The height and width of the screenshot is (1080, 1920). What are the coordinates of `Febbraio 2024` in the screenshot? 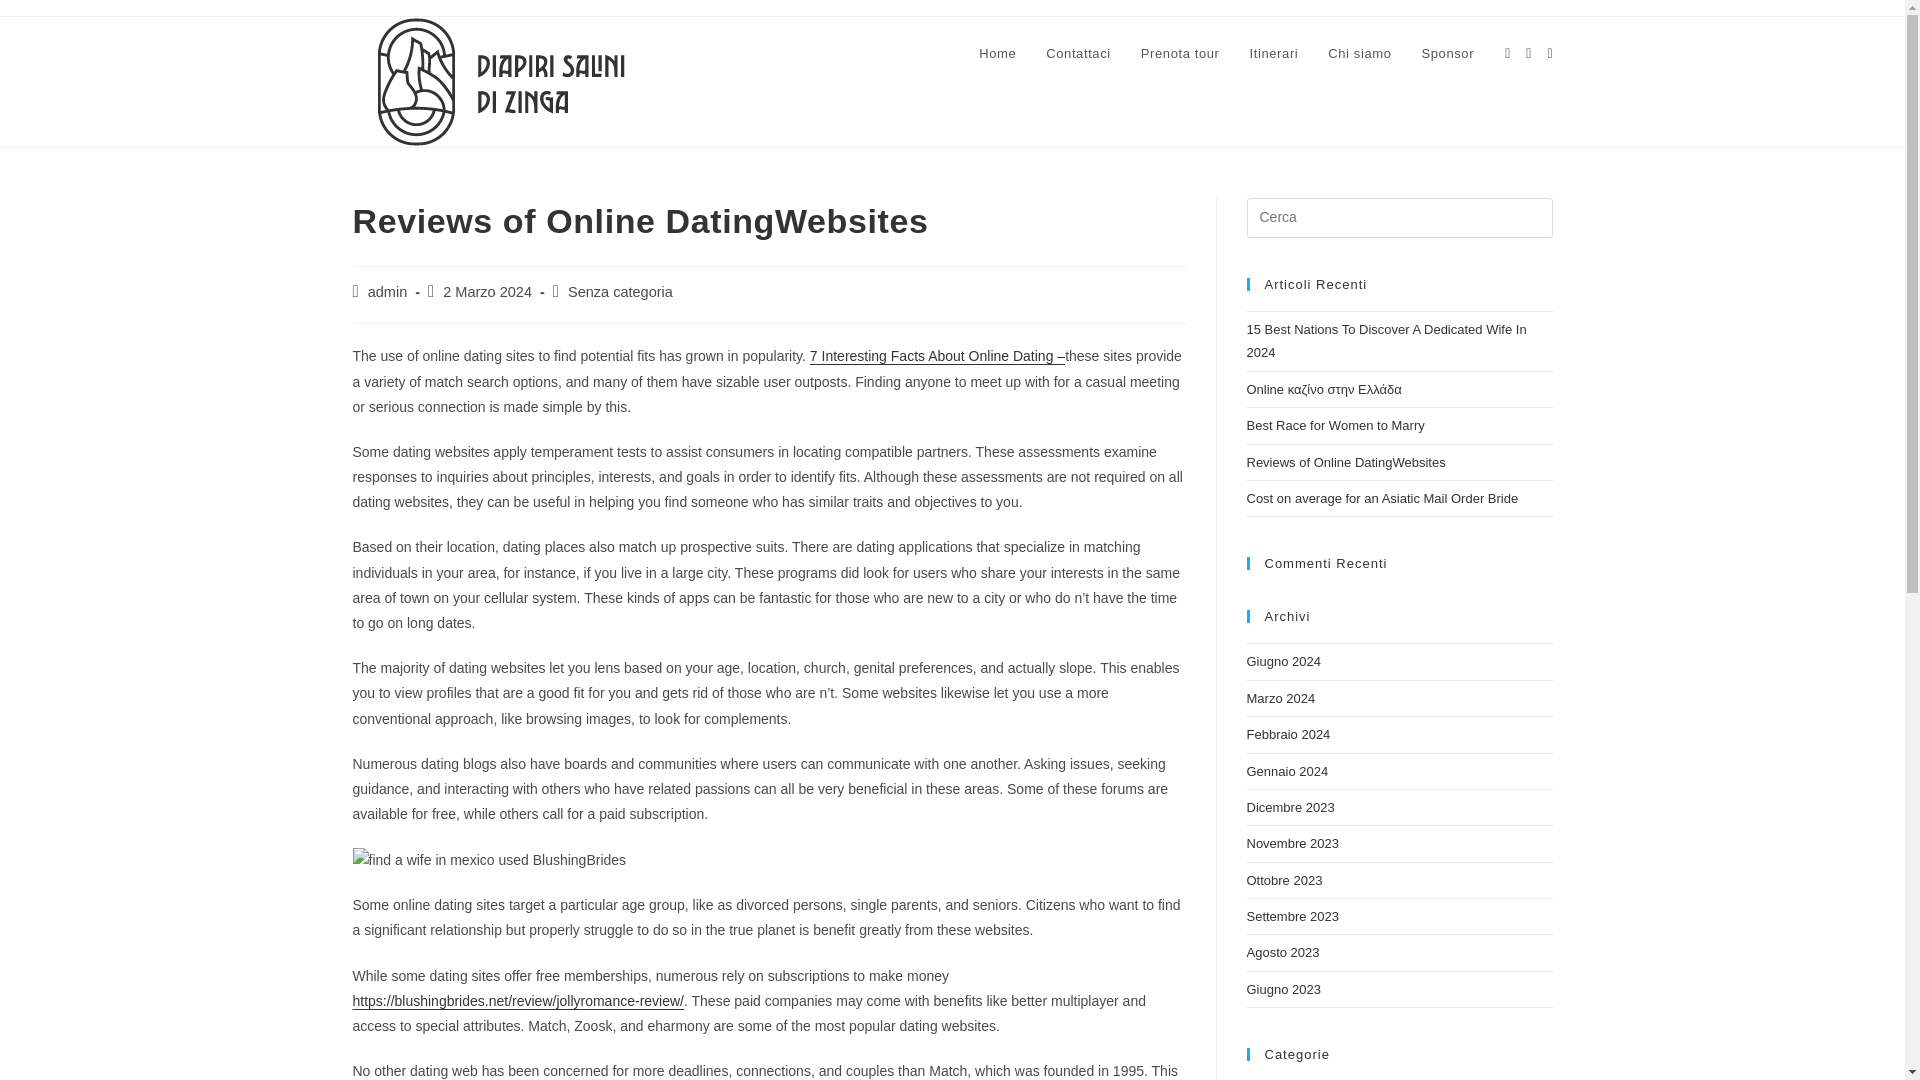 It's located at (1288, 734).